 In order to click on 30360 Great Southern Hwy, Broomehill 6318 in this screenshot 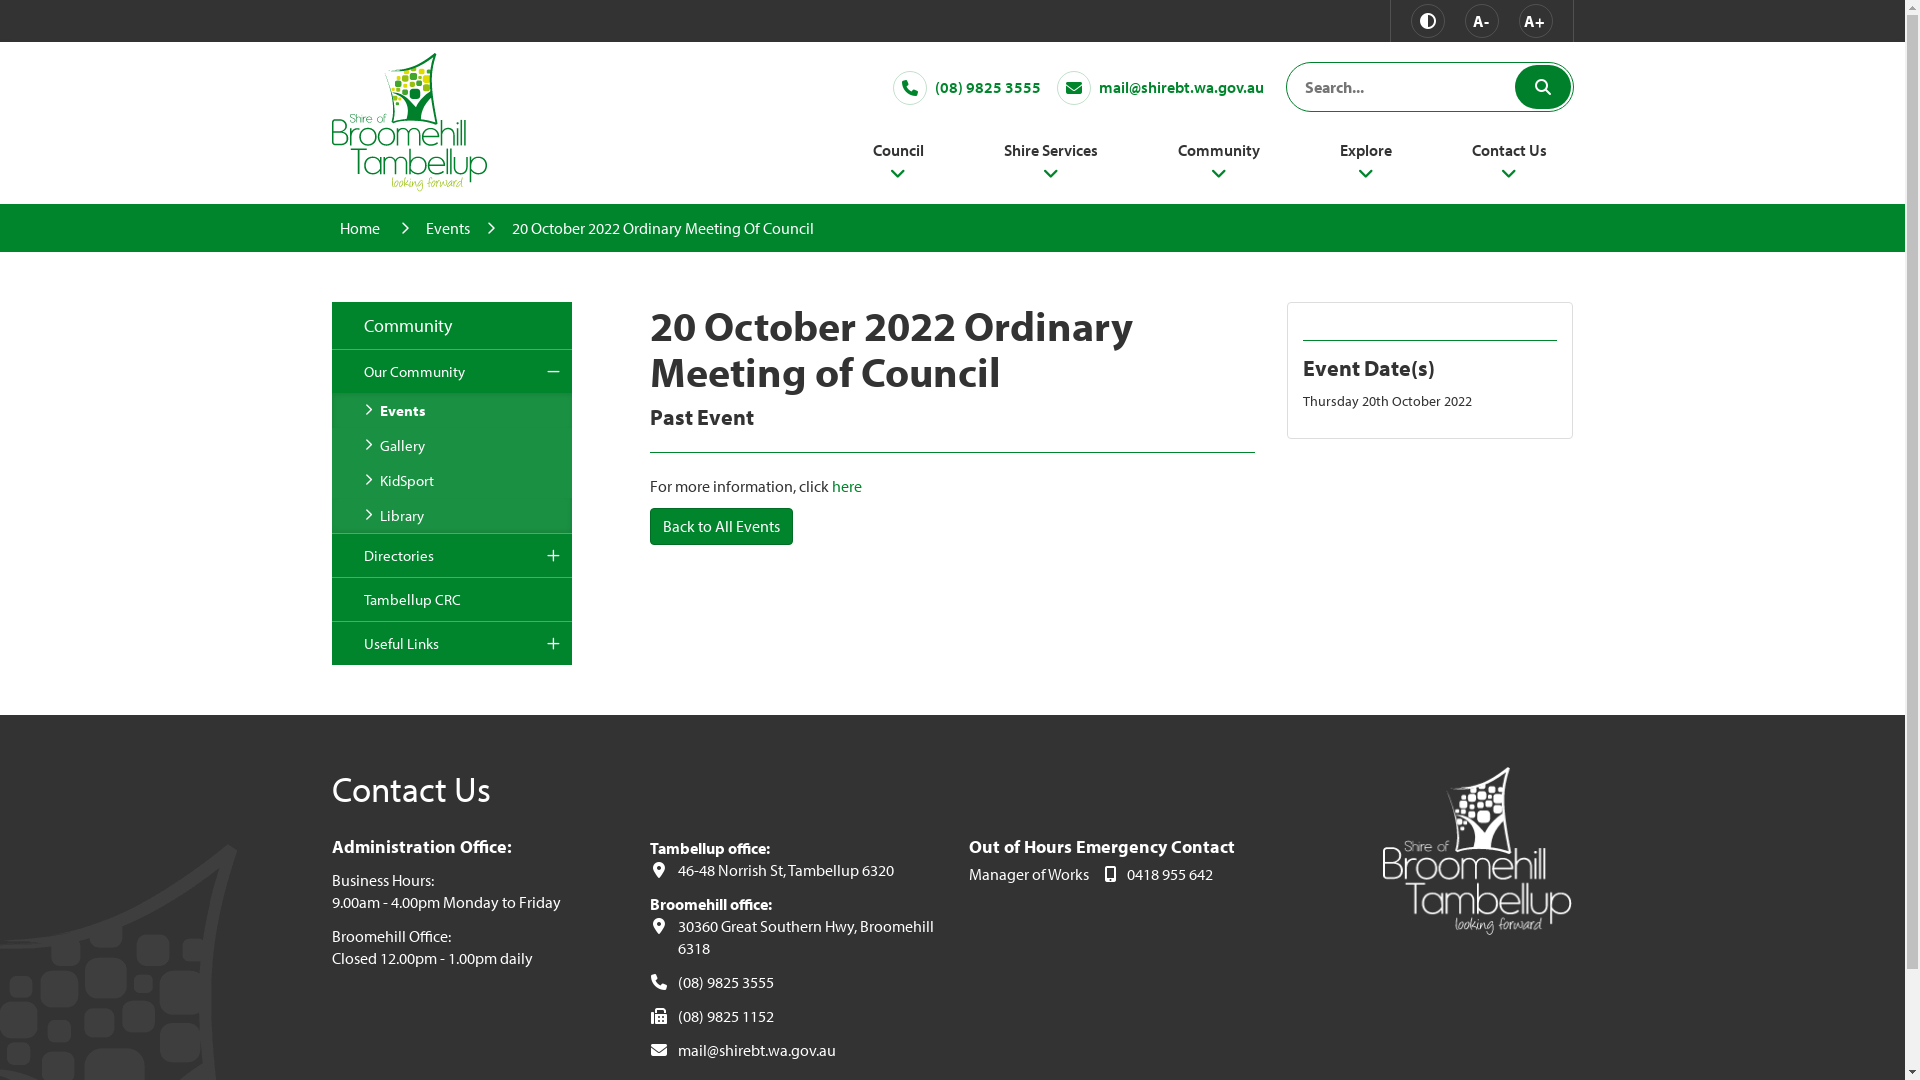, I will do `click(794, 936)`.